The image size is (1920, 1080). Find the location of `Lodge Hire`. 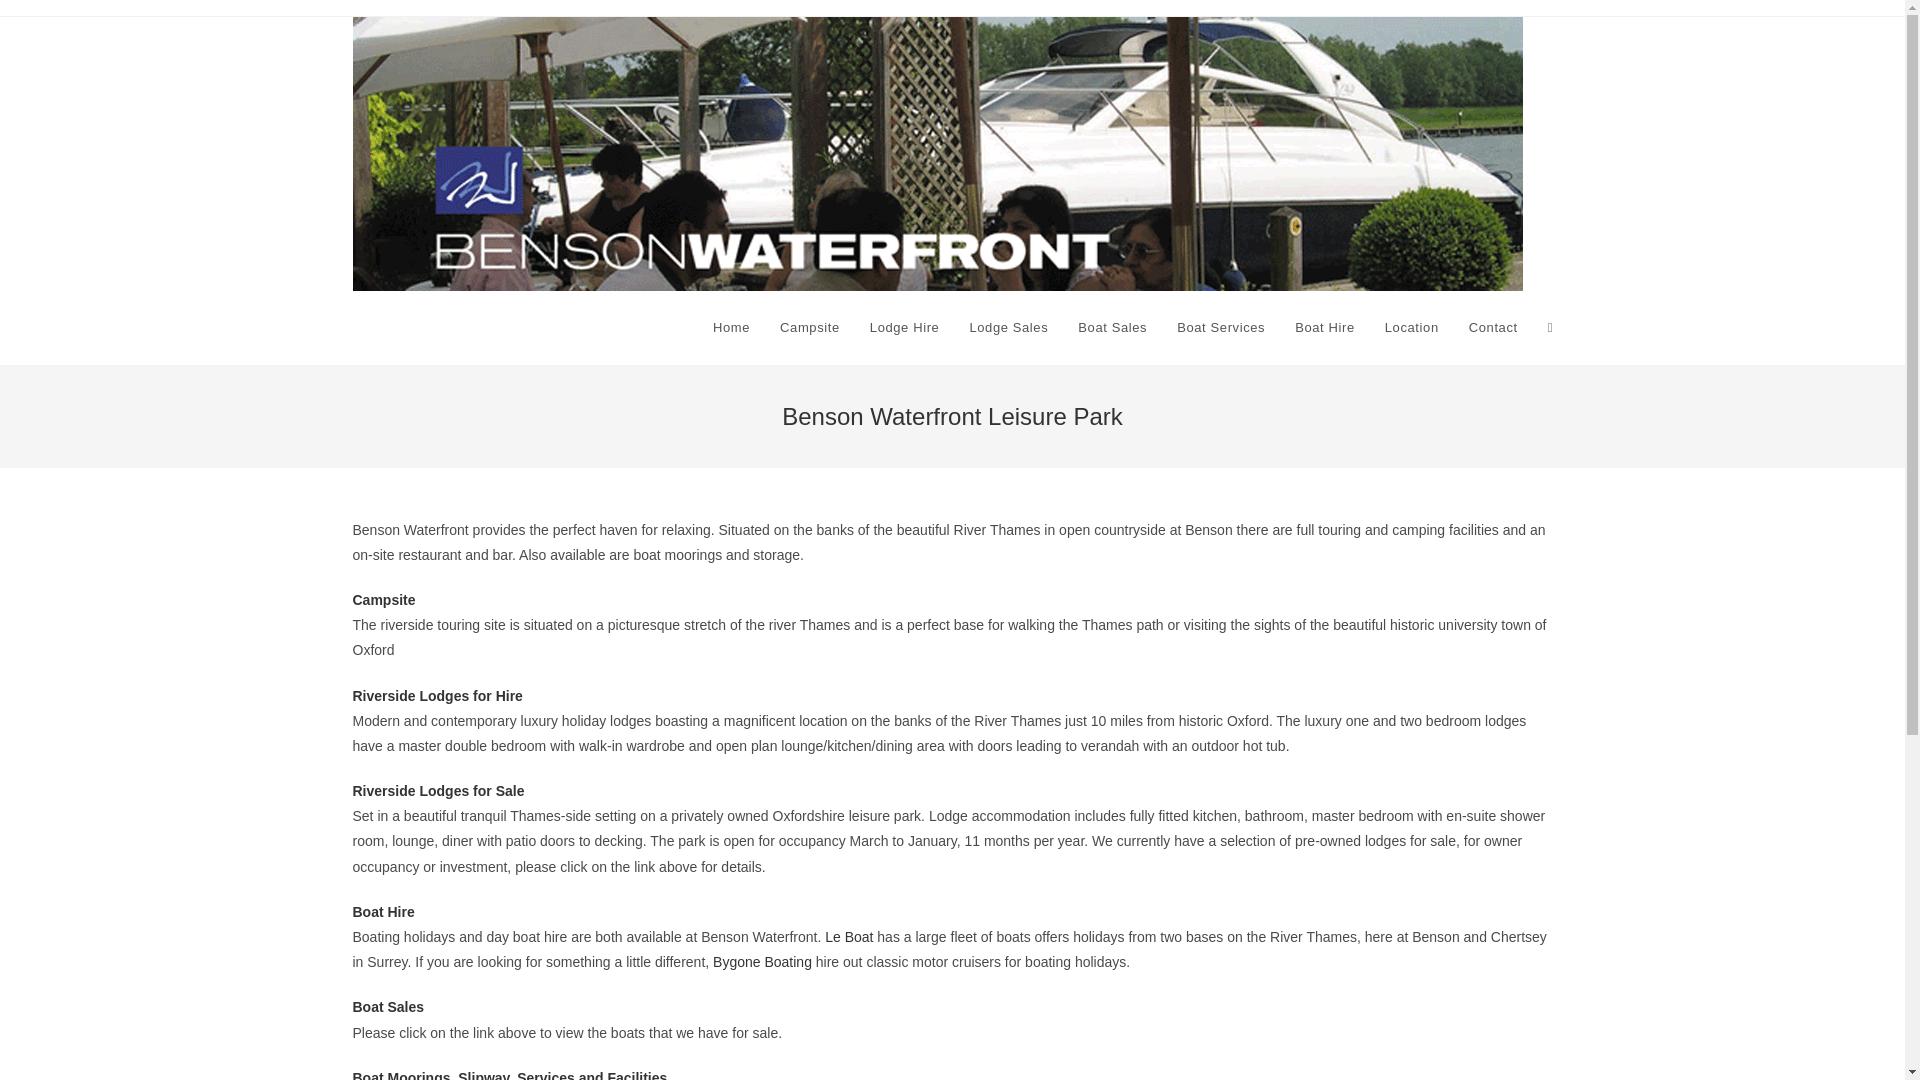

Lodge Hire is located at coordinates (904, 328).